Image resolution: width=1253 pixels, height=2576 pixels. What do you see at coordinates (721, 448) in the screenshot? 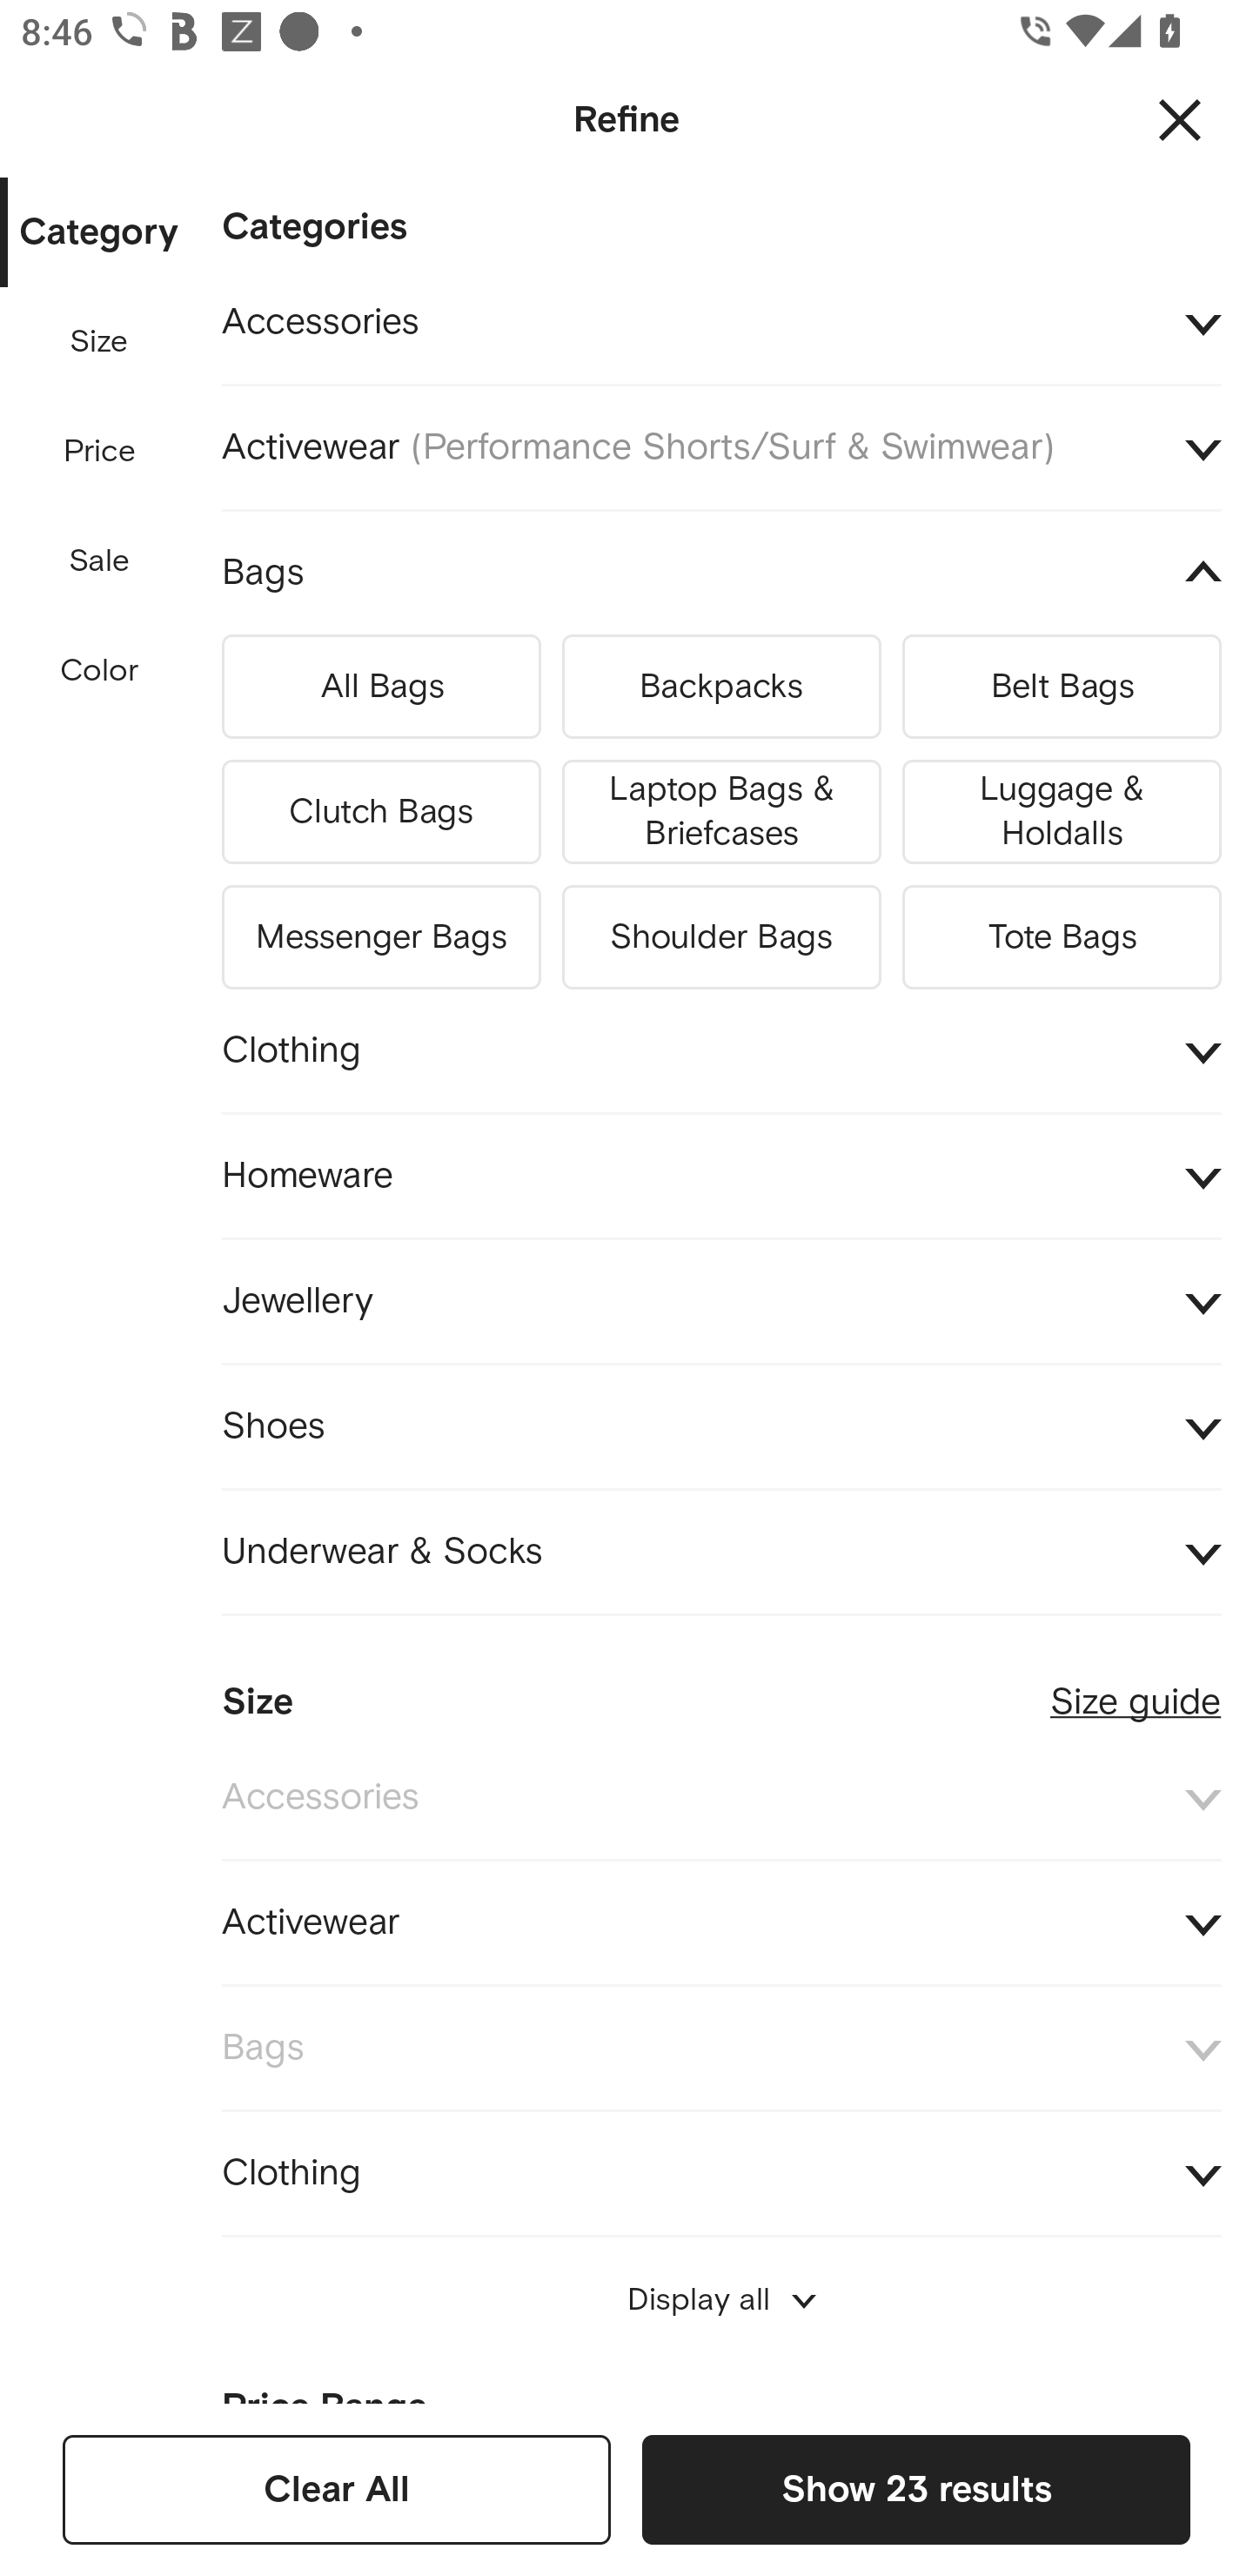
I see `Activewear (Performance Shorts/Surf & Swimwear)` at bounding box center [721, 448].